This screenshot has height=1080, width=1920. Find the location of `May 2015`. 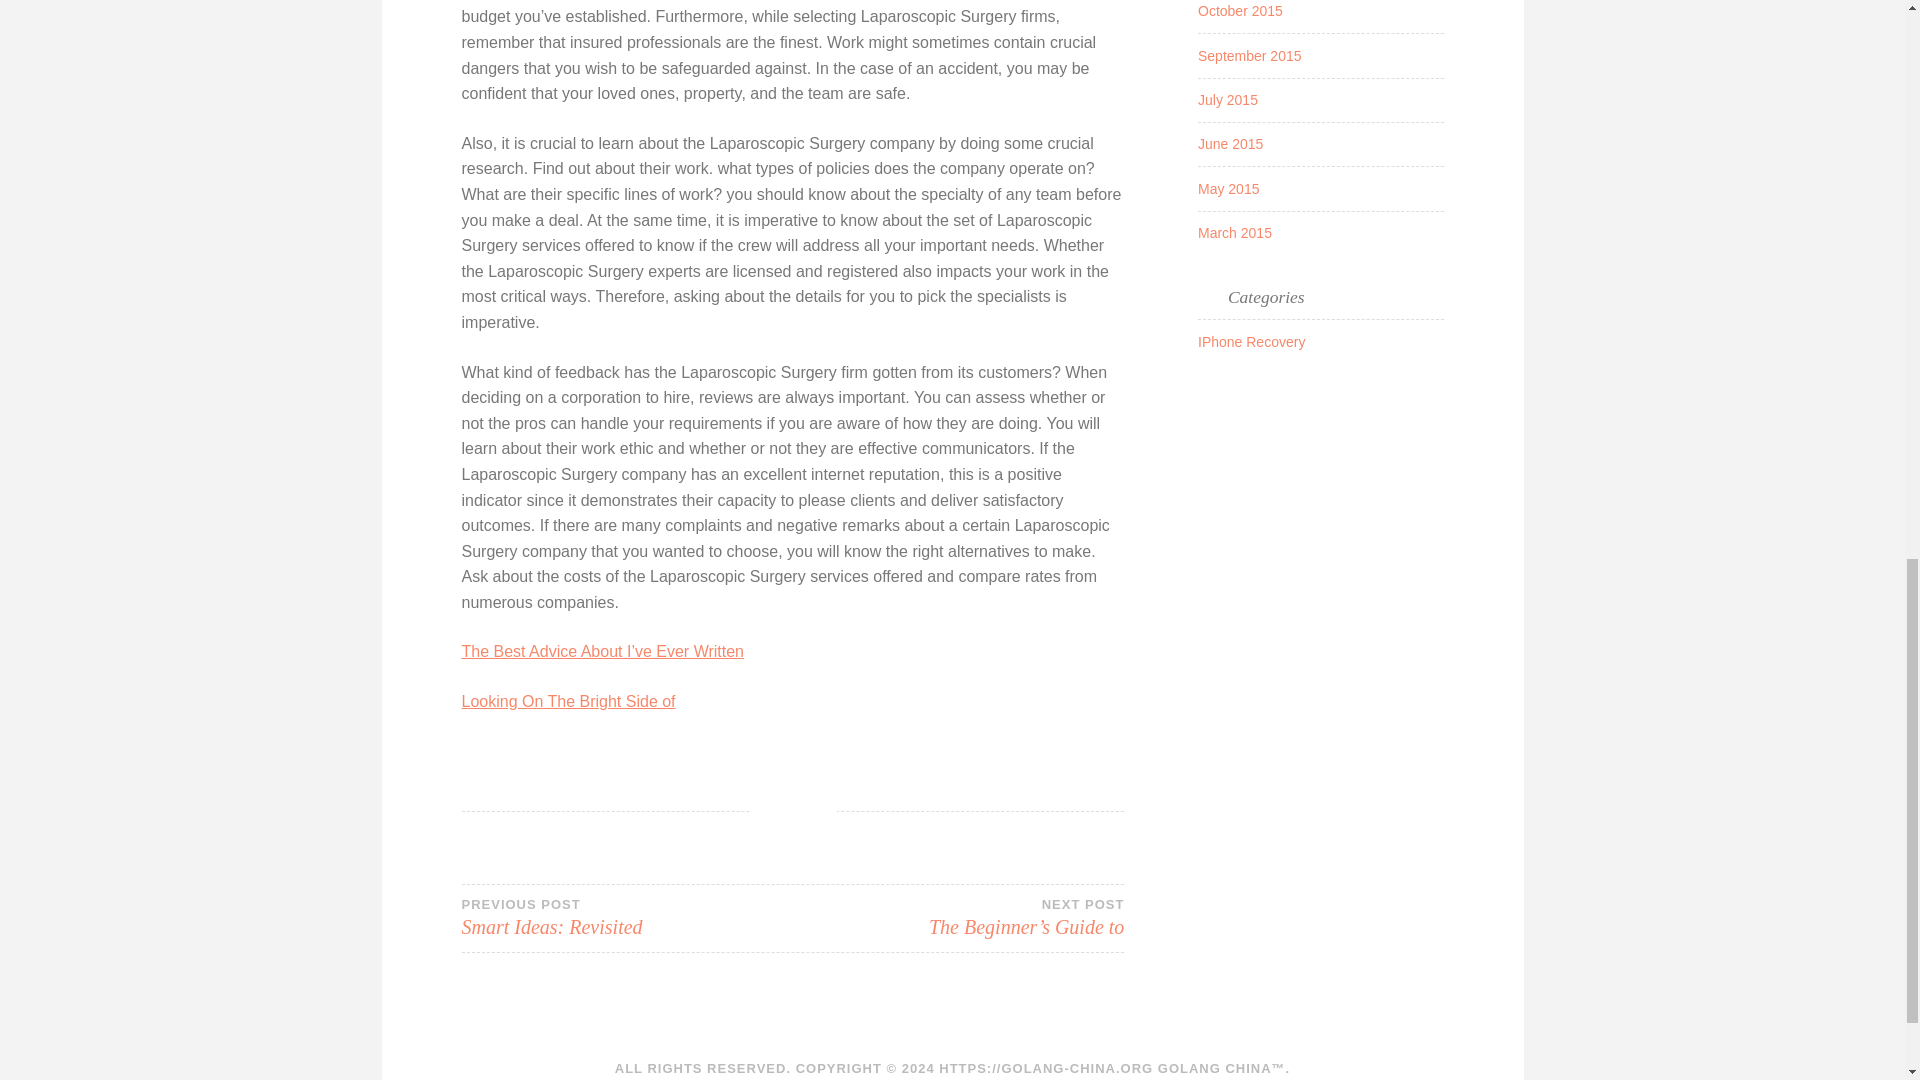

May 2015 is located at coordinates (1234, 232).